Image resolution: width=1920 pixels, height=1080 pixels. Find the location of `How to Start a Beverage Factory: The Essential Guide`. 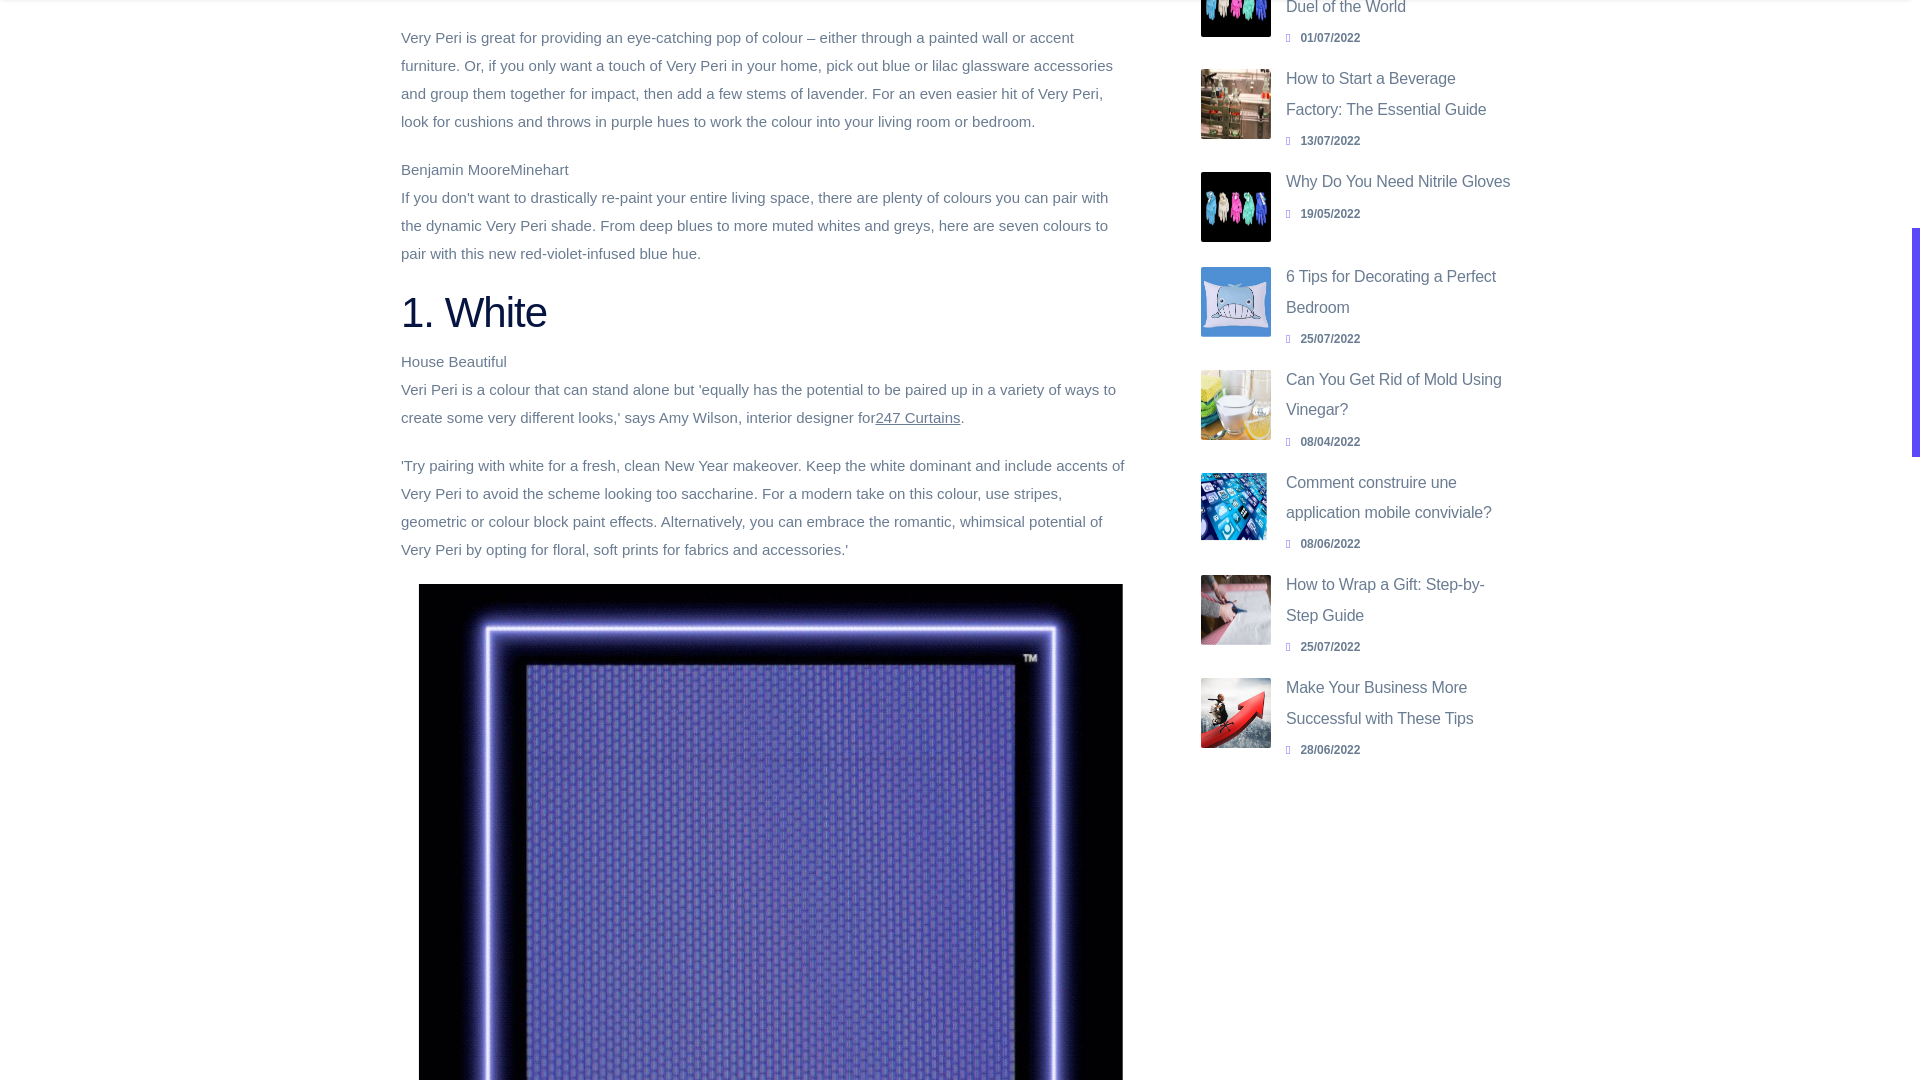

How to Start a Beverage Factory: The Essential Guide is located at coordinates (1236, 104).